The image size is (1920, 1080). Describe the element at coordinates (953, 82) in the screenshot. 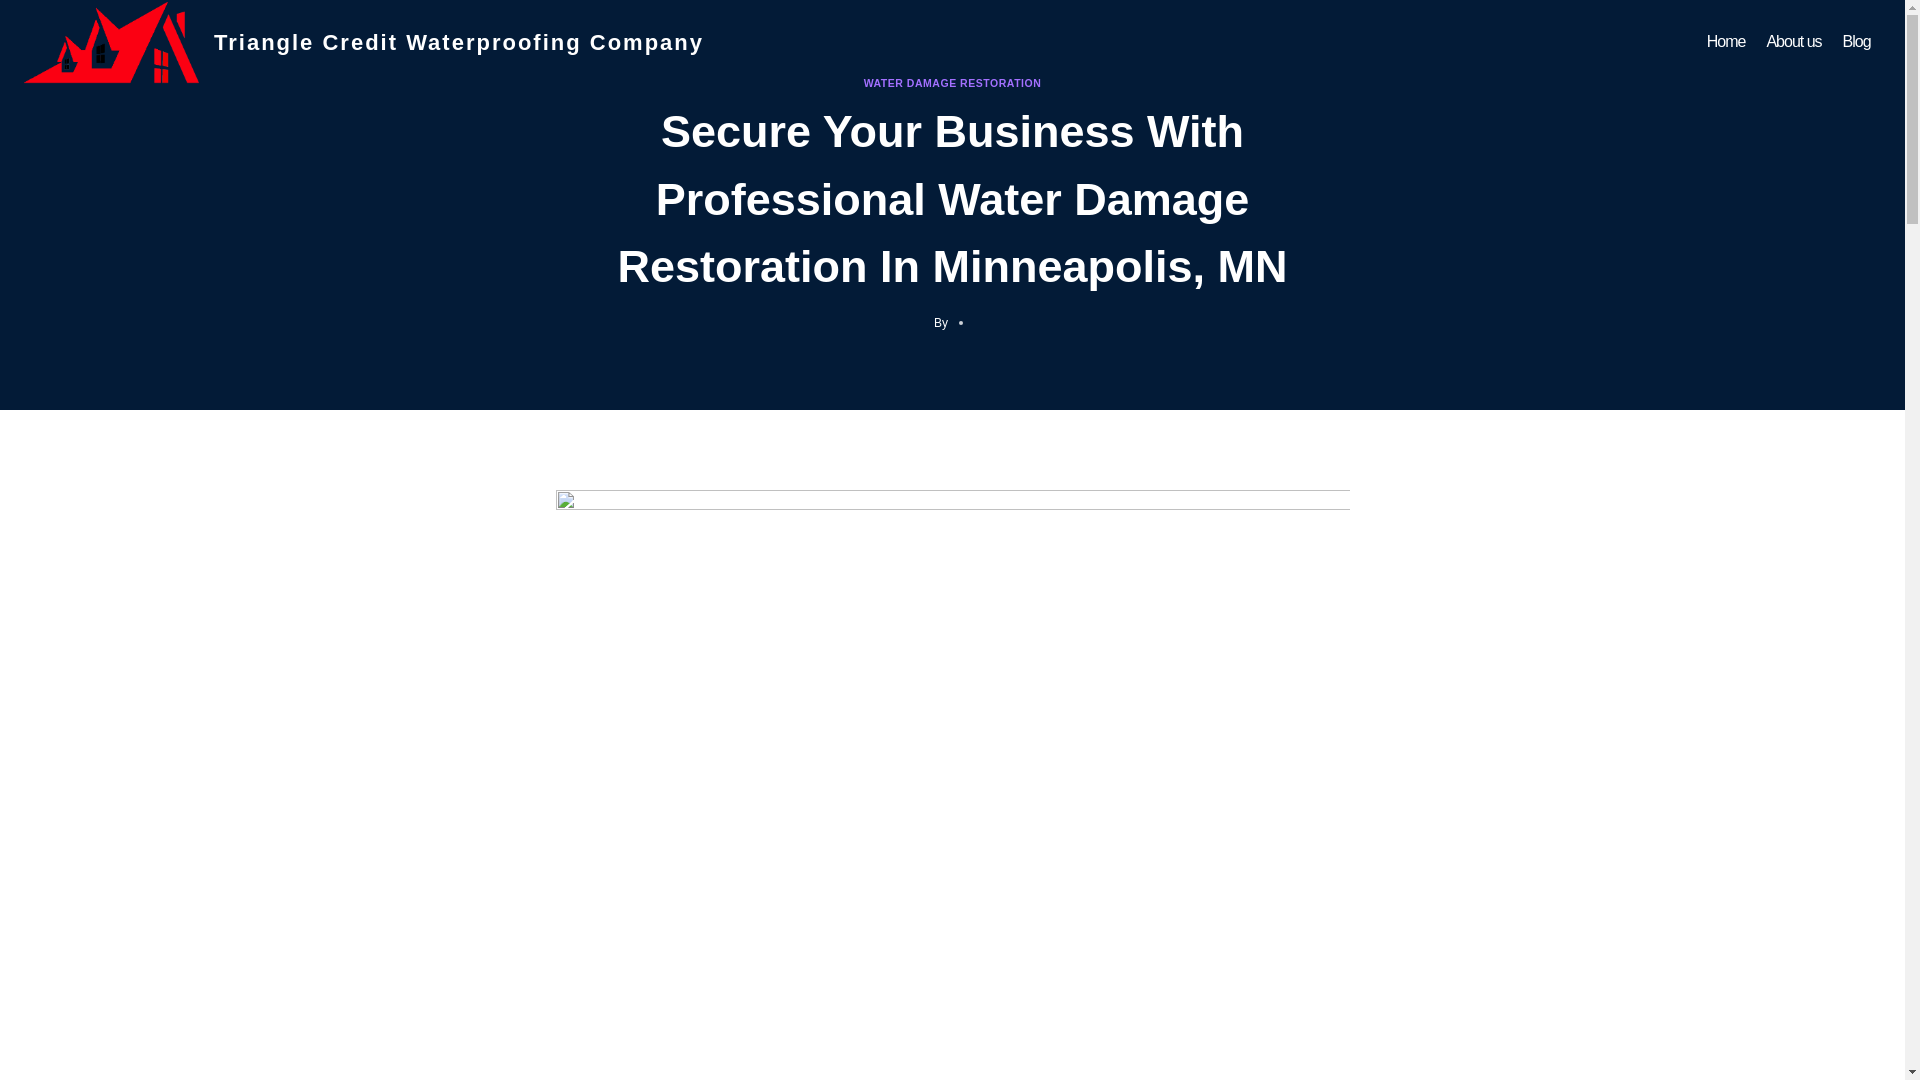

I see `WATER DAMAGE RESTORATION` at that location.